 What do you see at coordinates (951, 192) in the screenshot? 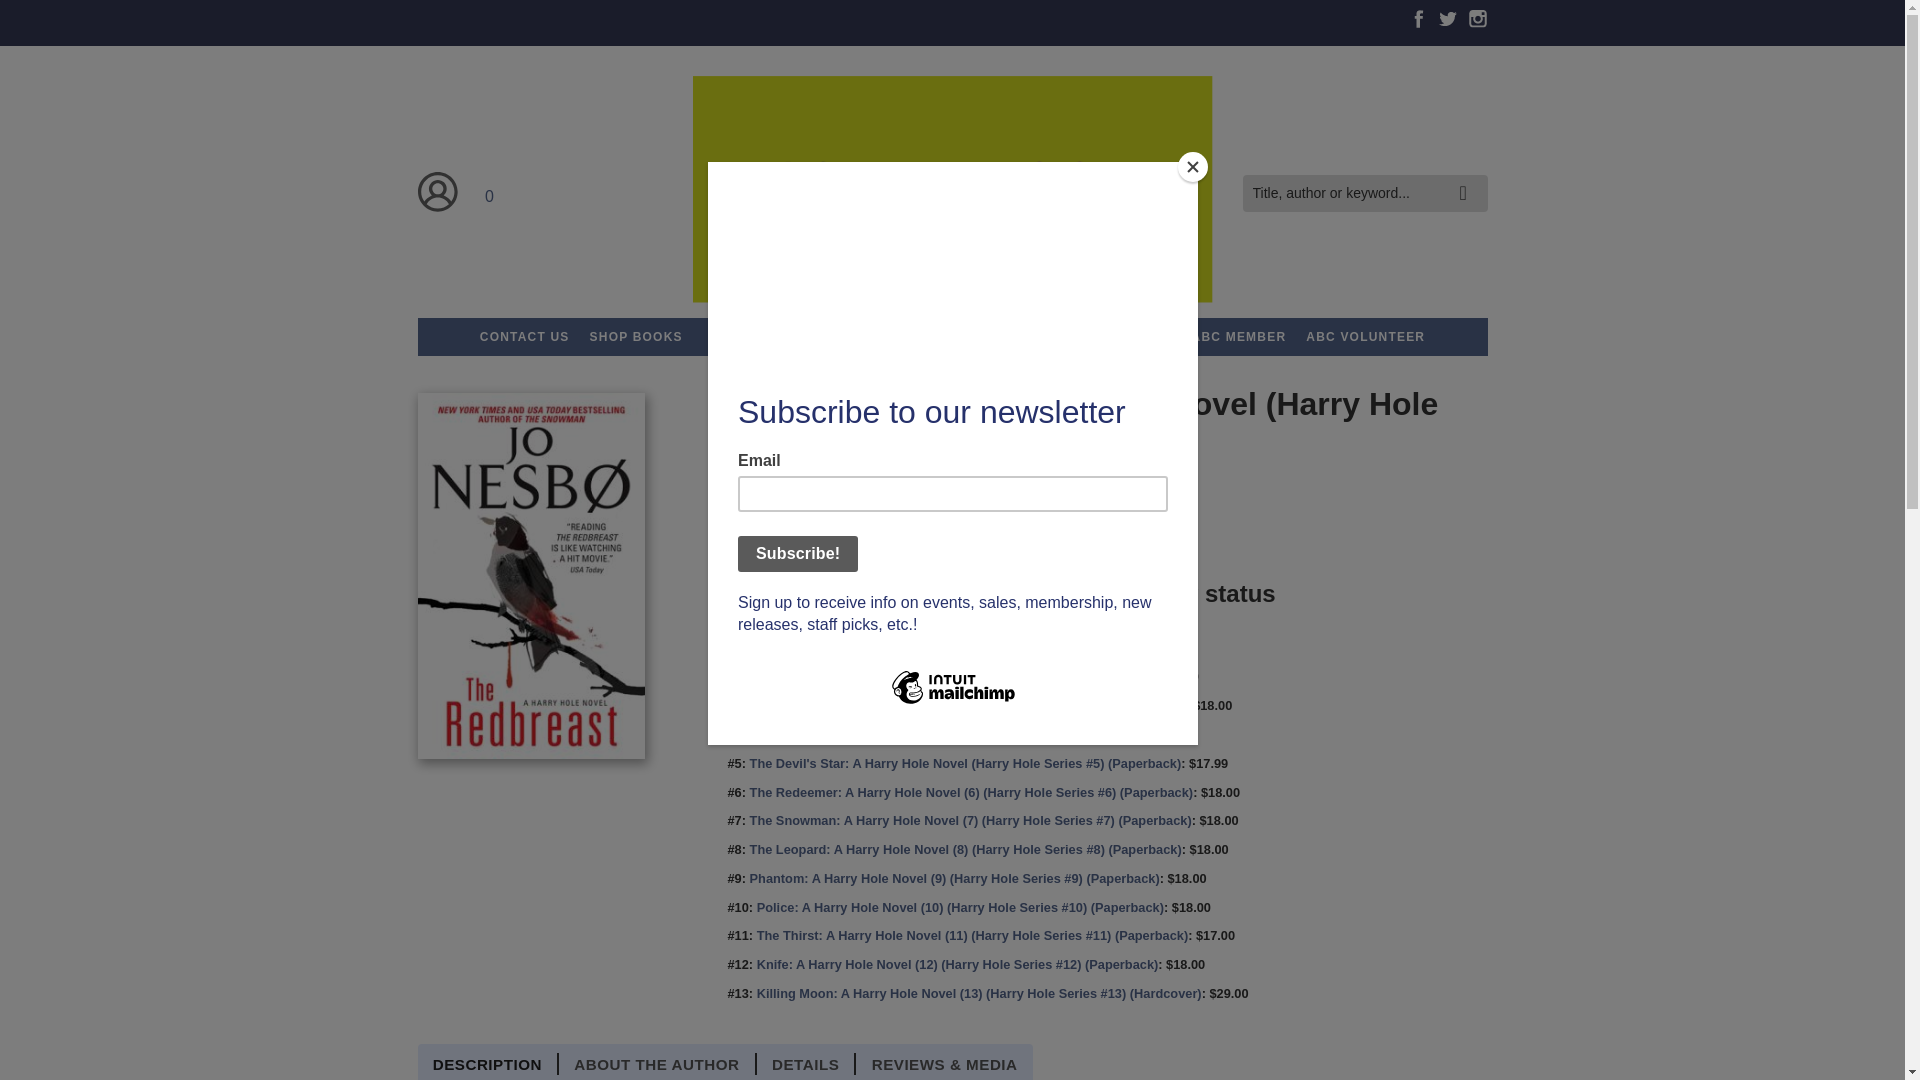
I see `Home` at bounding box center [951, 192].